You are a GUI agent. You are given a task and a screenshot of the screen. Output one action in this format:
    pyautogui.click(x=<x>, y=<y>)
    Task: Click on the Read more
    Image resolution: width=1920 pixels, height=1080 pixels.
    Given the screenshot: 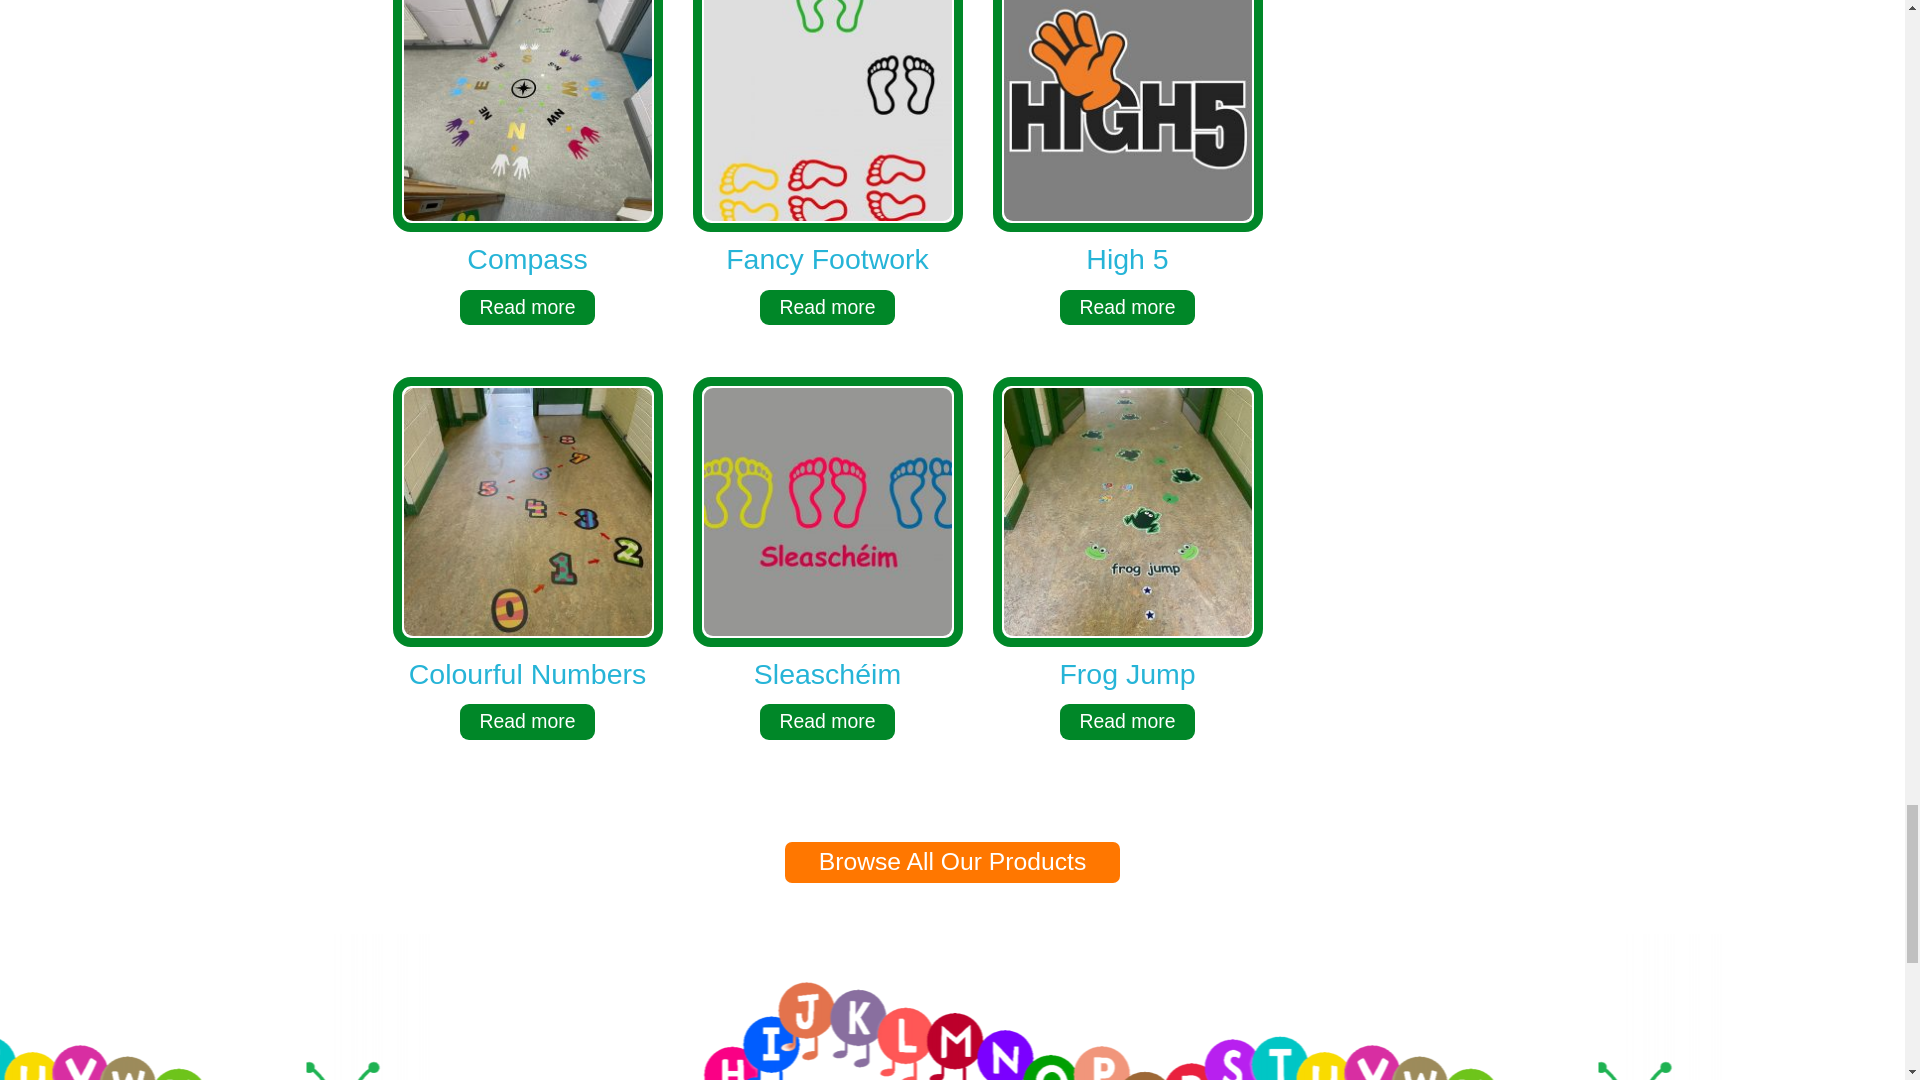 What is the action you would take?
    pyautogui.click(x=828, y=308)
    